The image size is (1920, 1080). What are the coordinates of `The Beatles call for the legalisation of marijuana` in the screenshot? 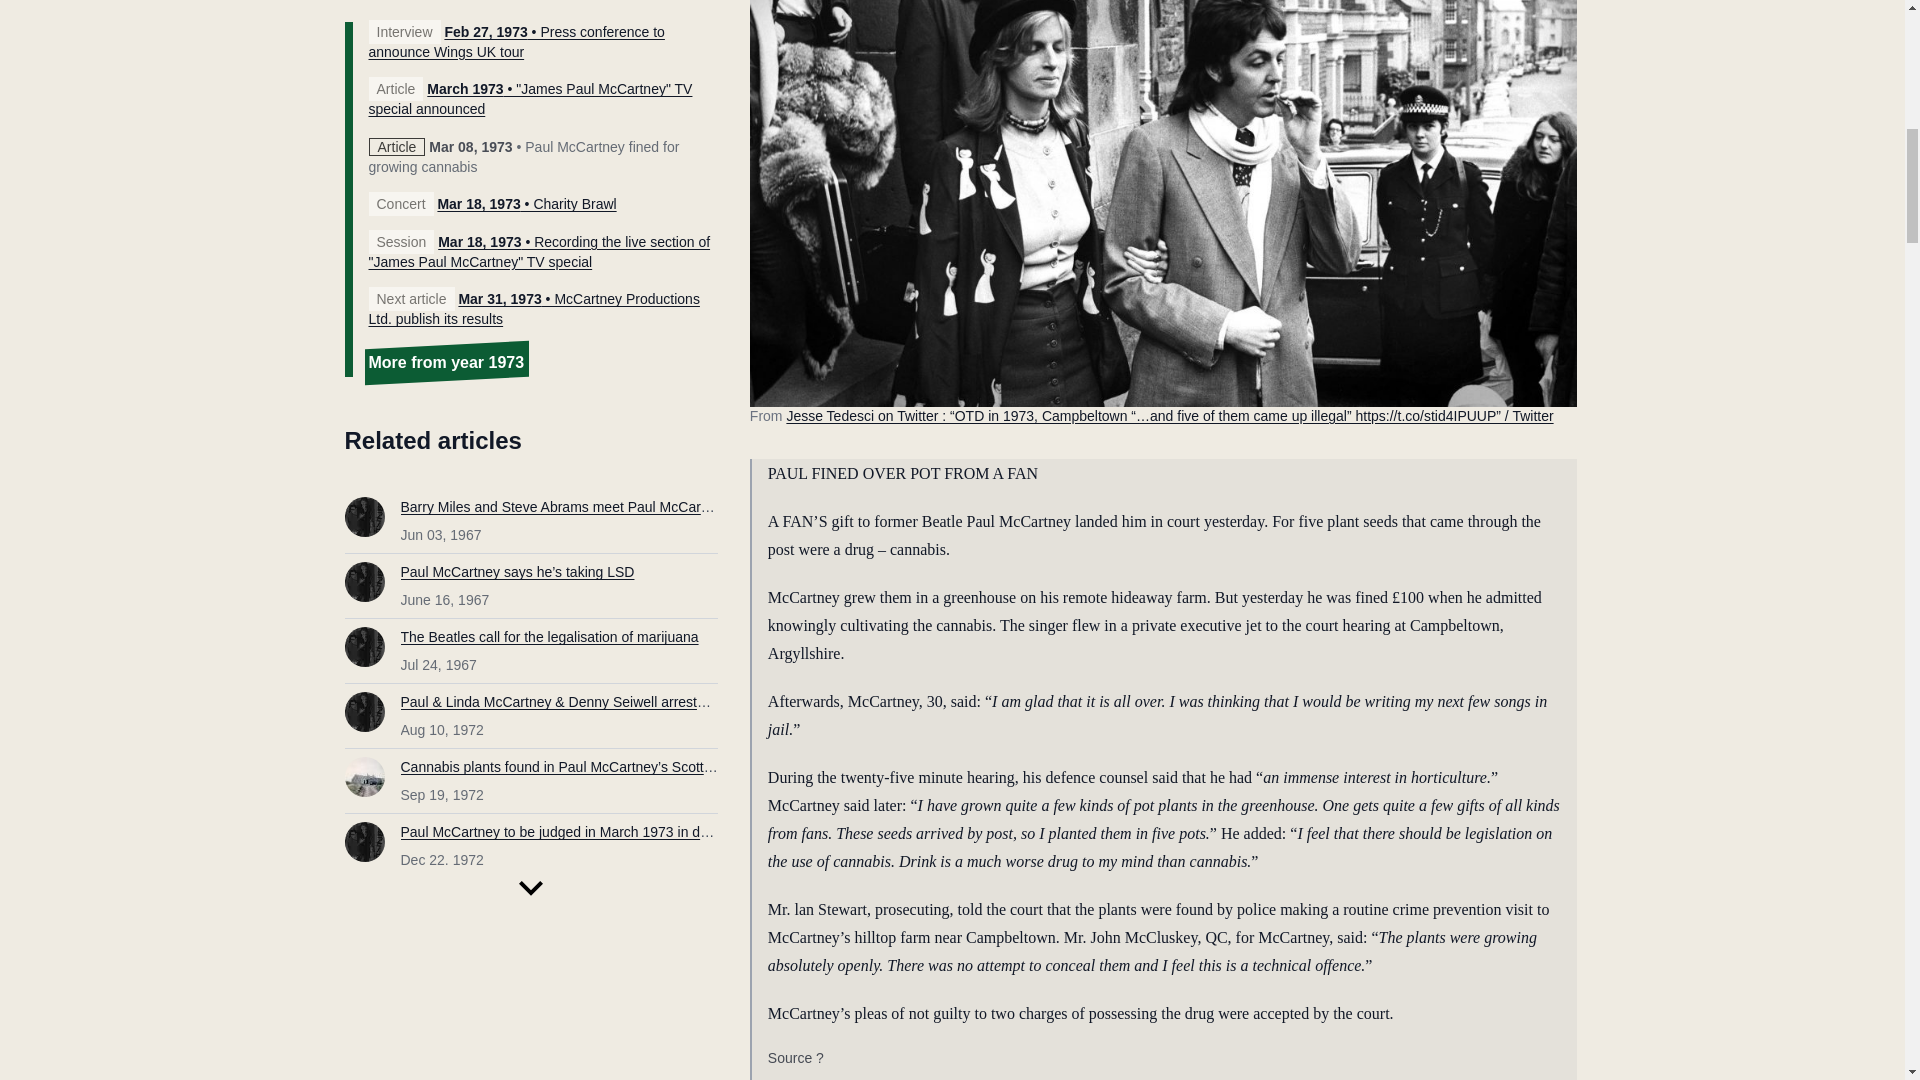 It's located at (548, 636).